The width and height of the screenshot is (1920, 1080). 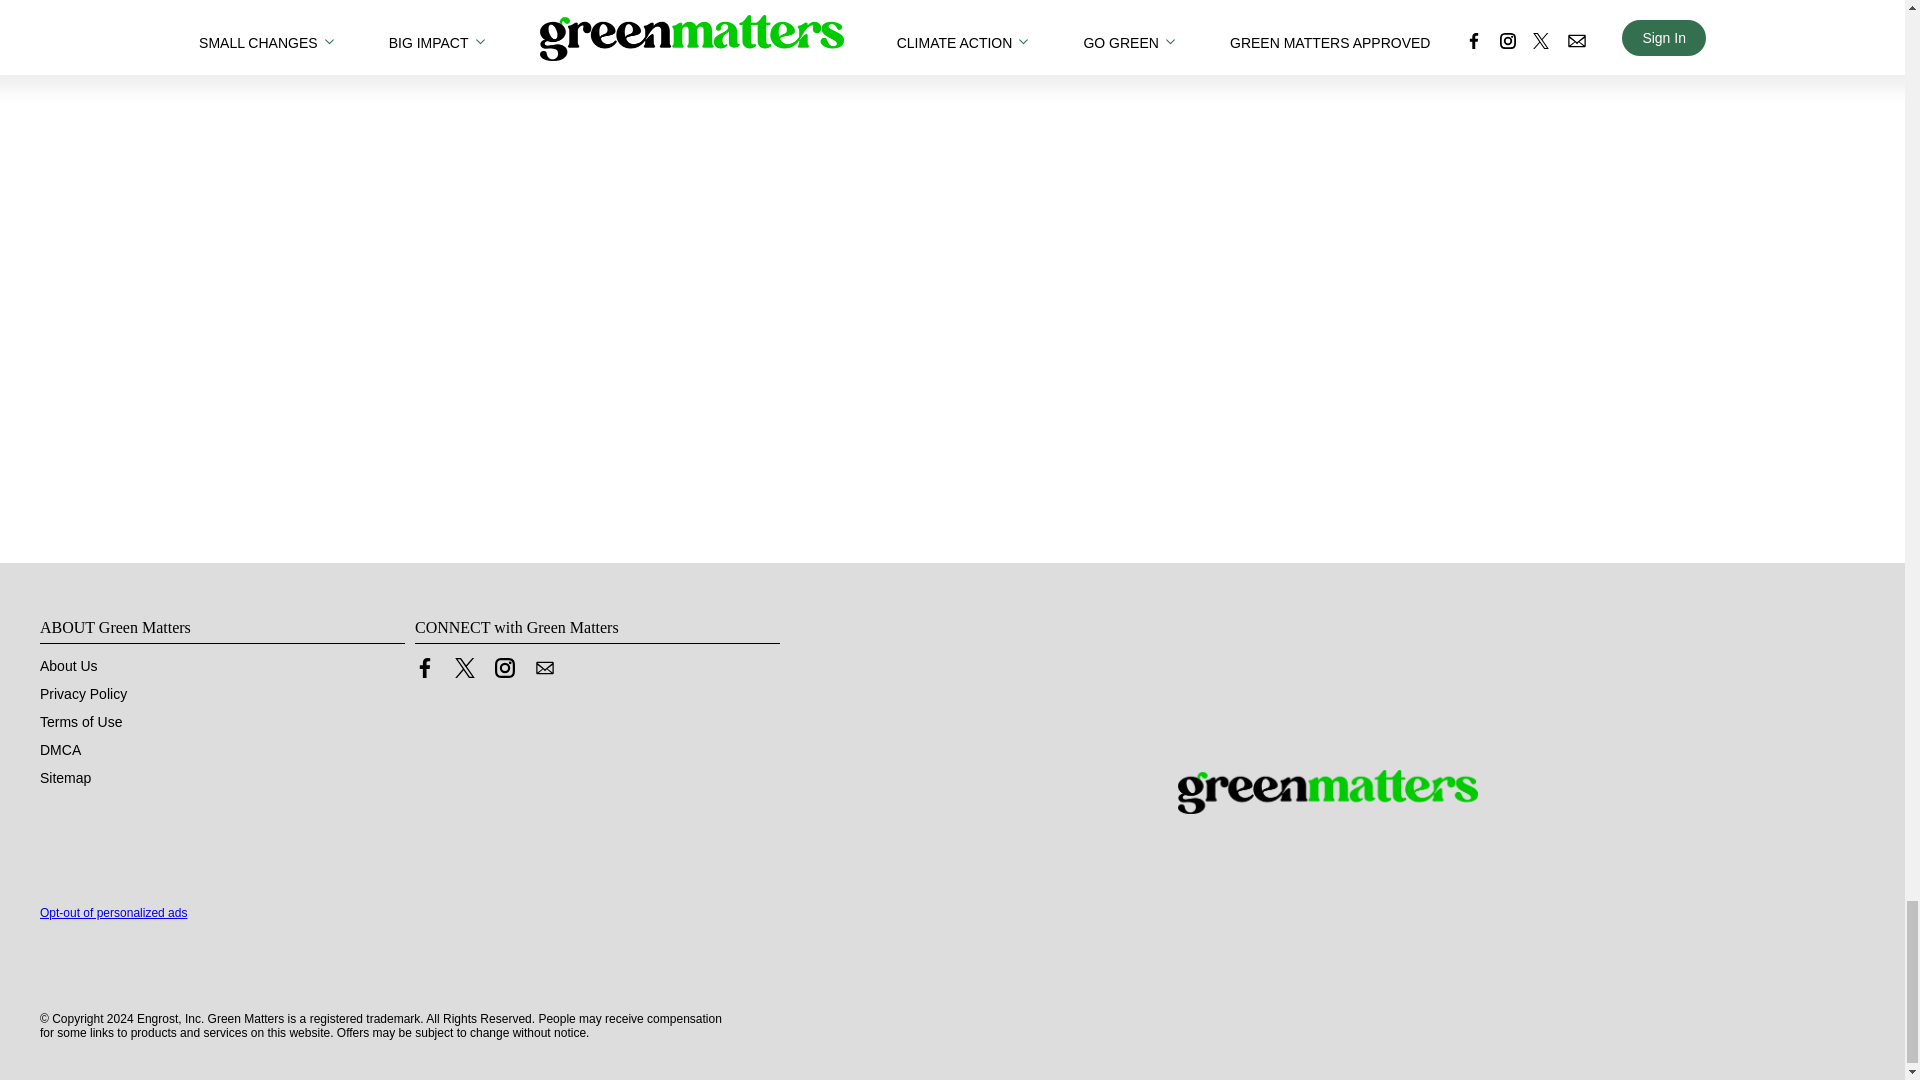 I want to click on About Us, so click(x=68, y=665).